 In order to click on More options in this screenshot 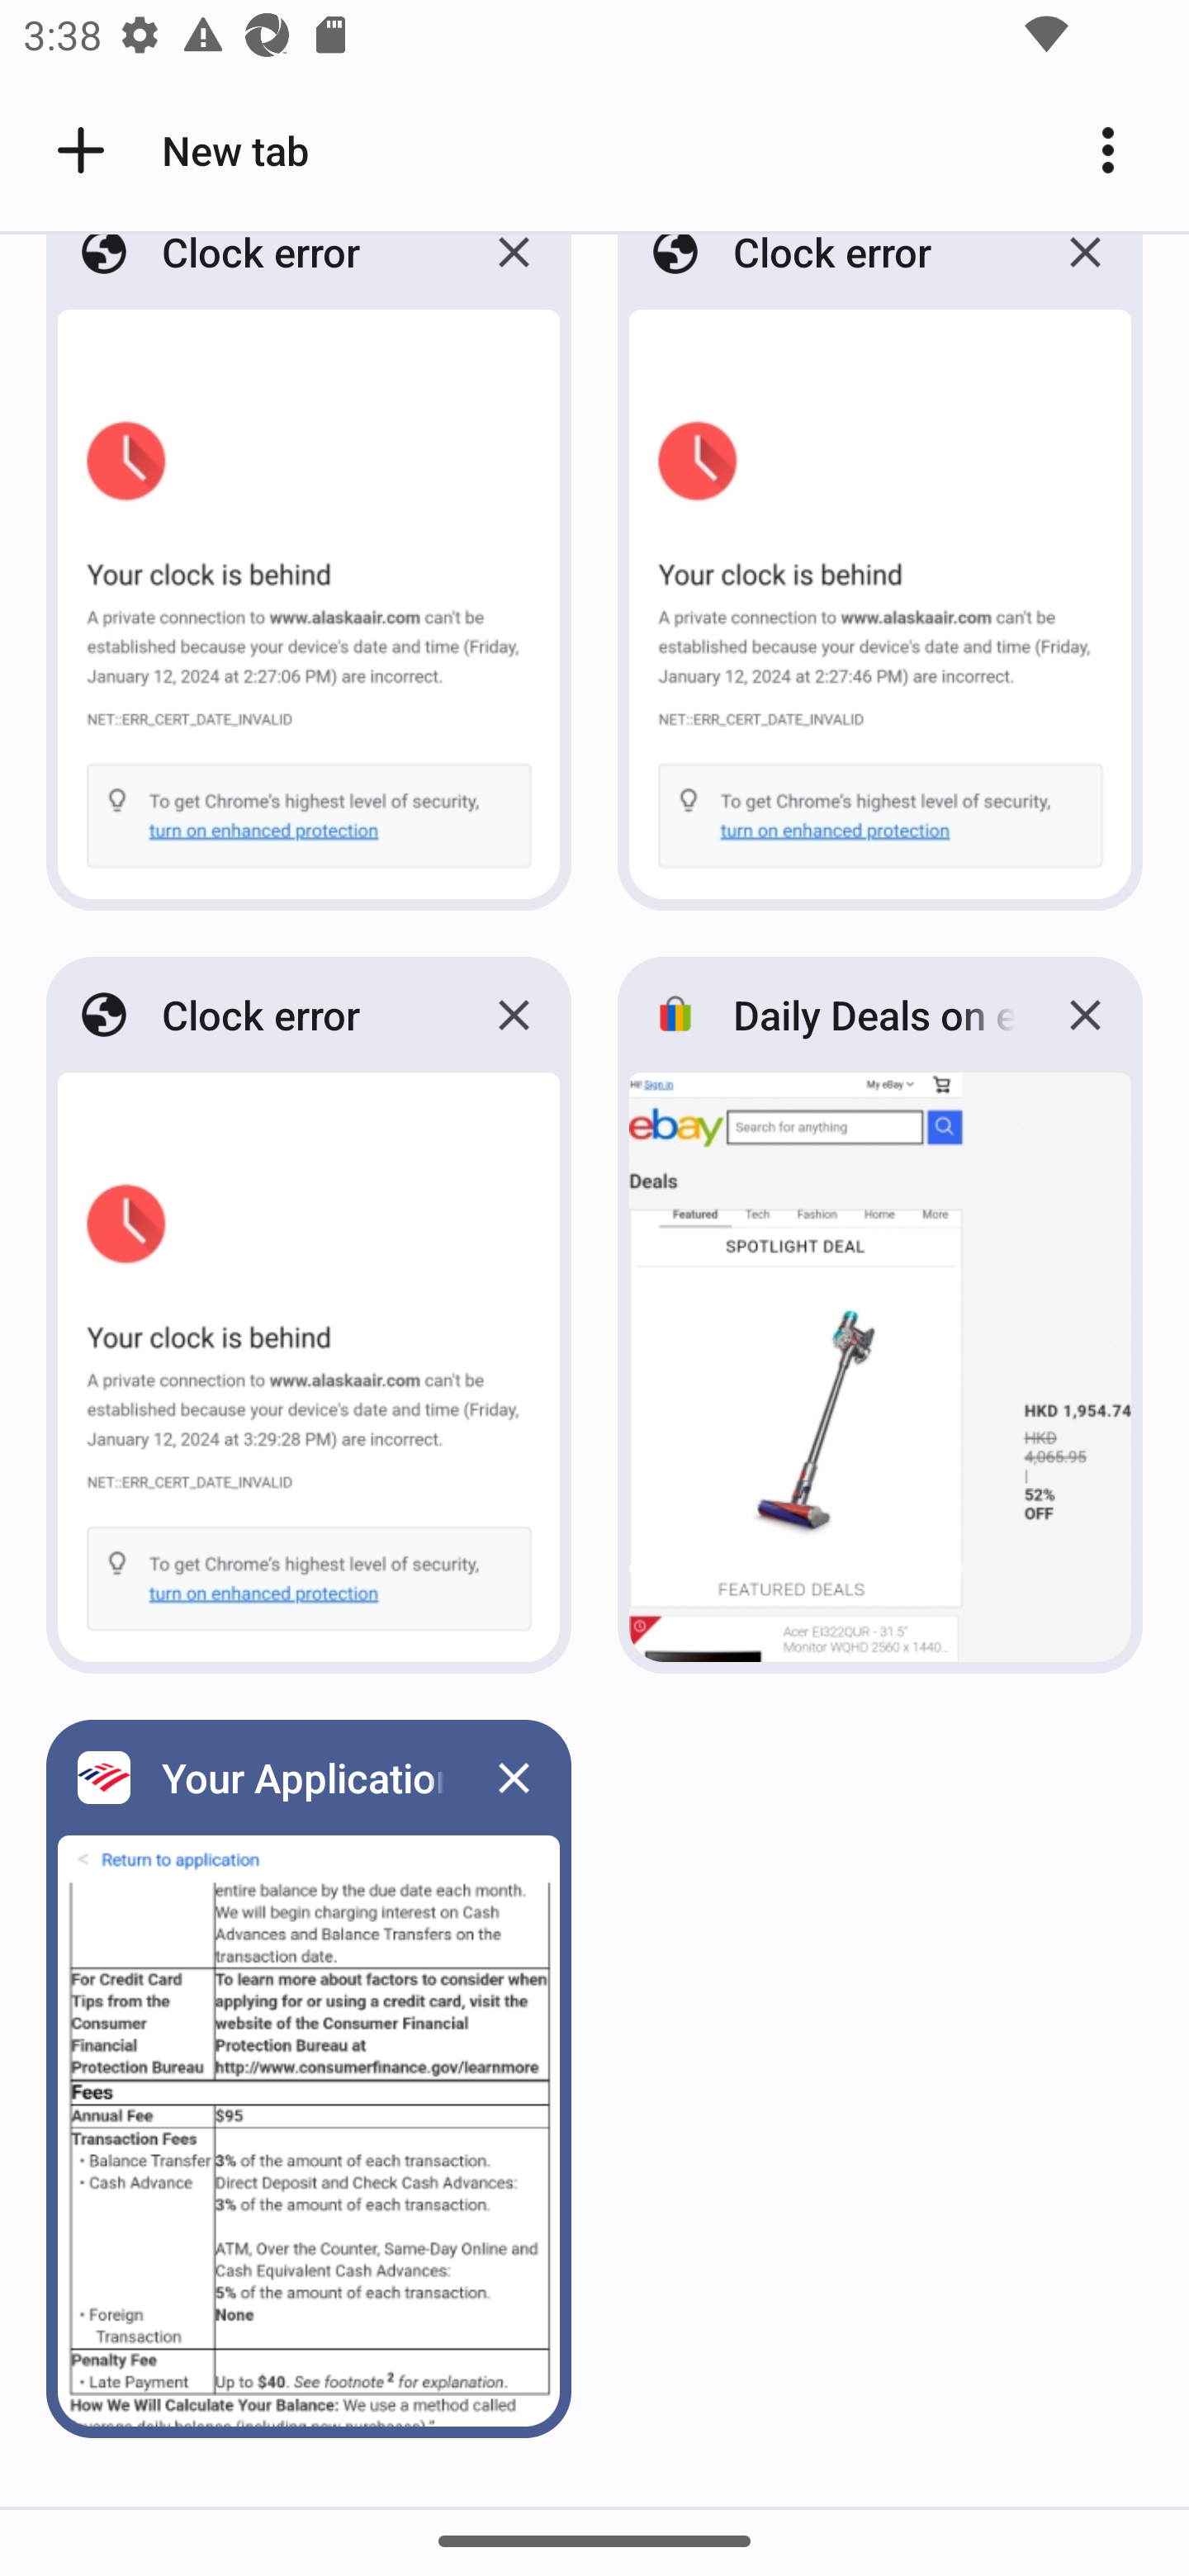, I will do `click(1120, 150)`.